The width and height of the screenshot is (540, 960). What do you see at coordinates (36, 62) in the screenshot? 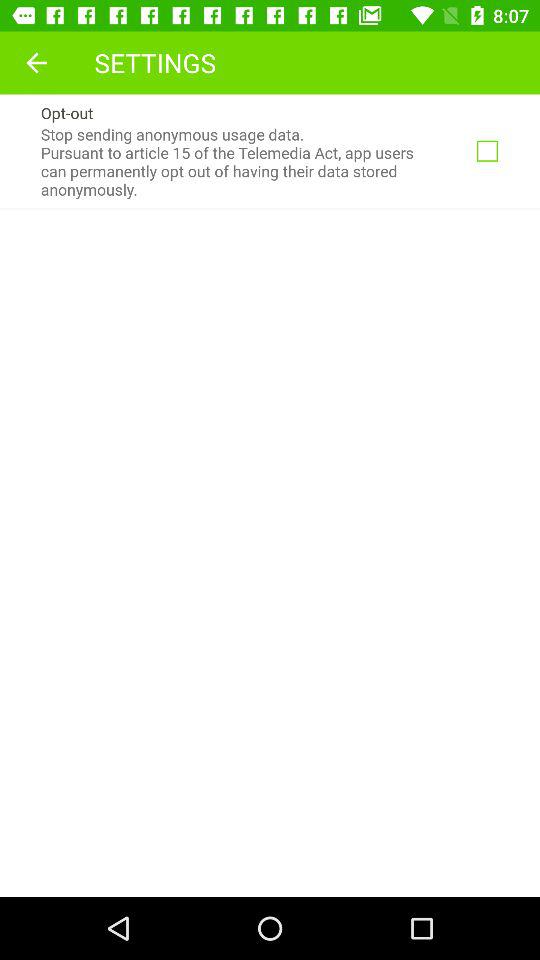
I see `select the icon to the left of the settings item` at bounding box center [36, 62].